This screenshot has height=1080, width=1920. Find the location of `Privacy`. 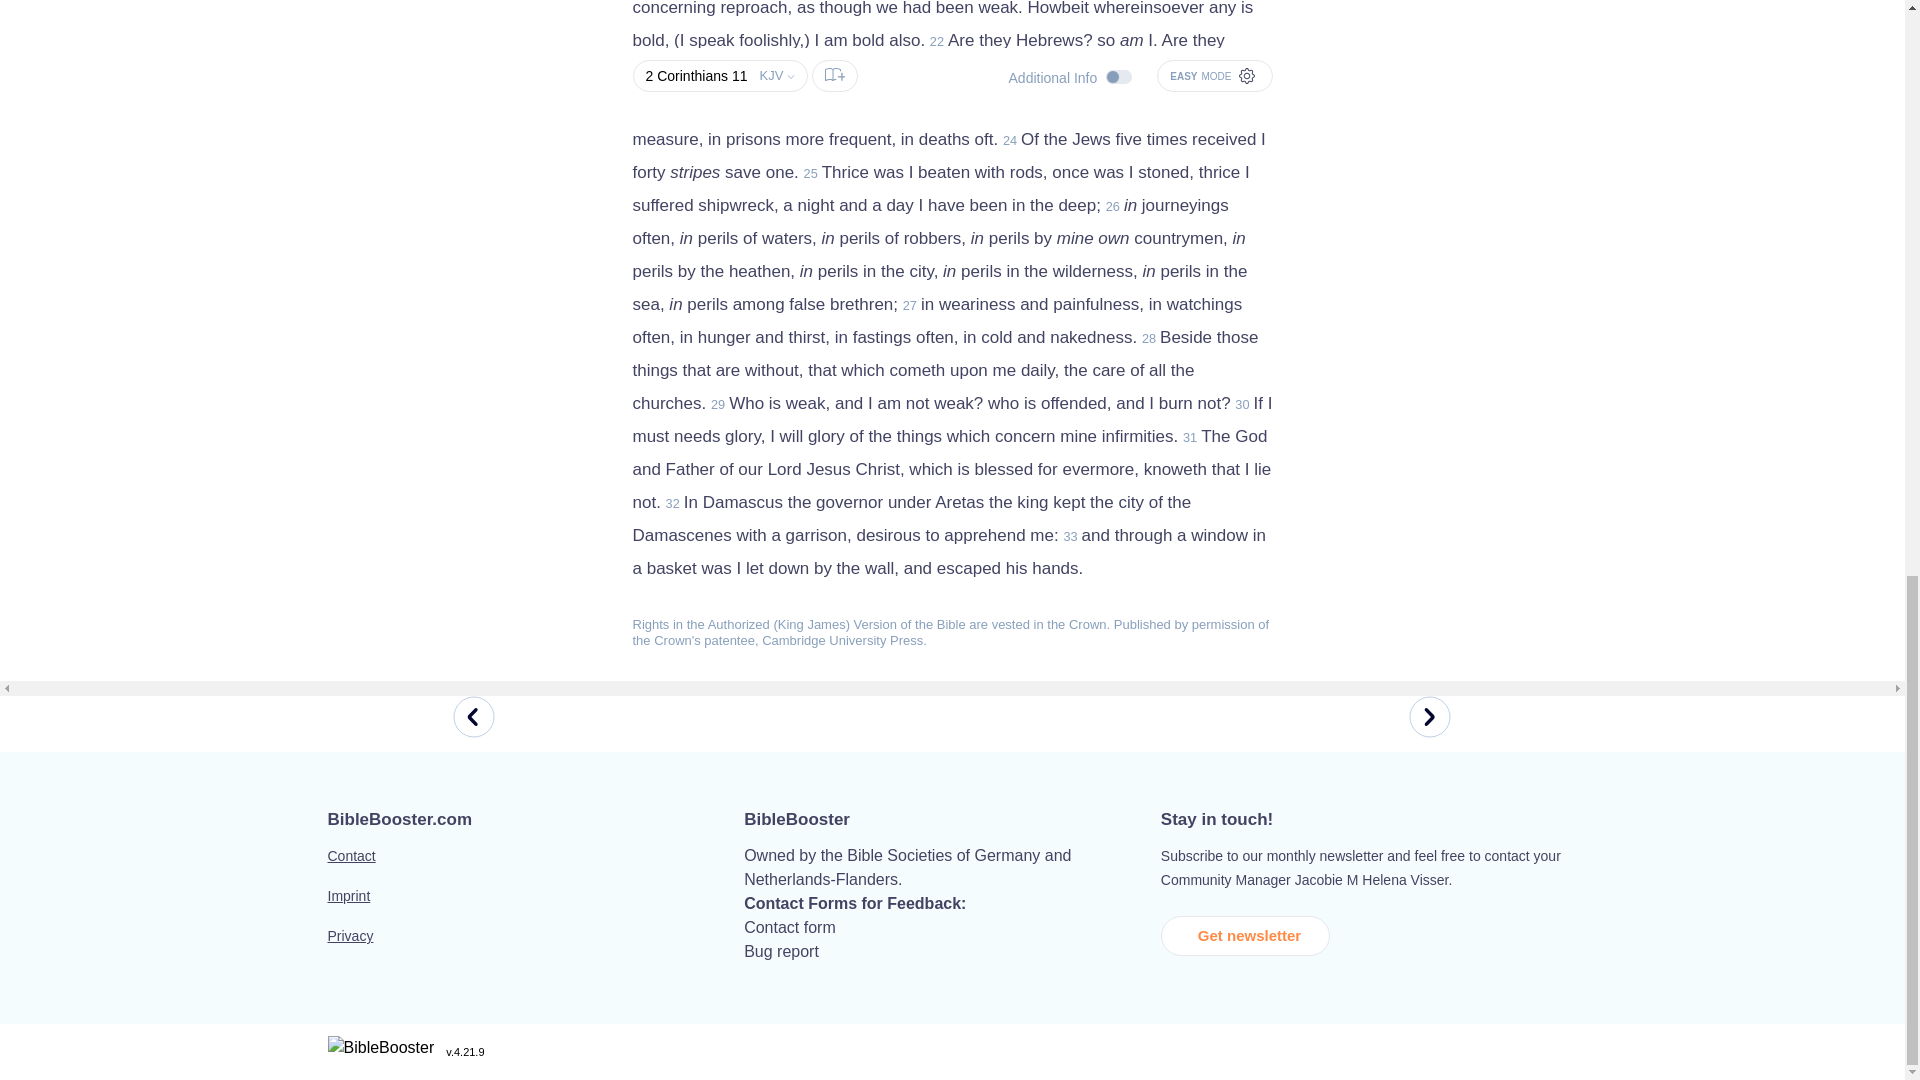

Privacy is located at coordinates (536, 947).